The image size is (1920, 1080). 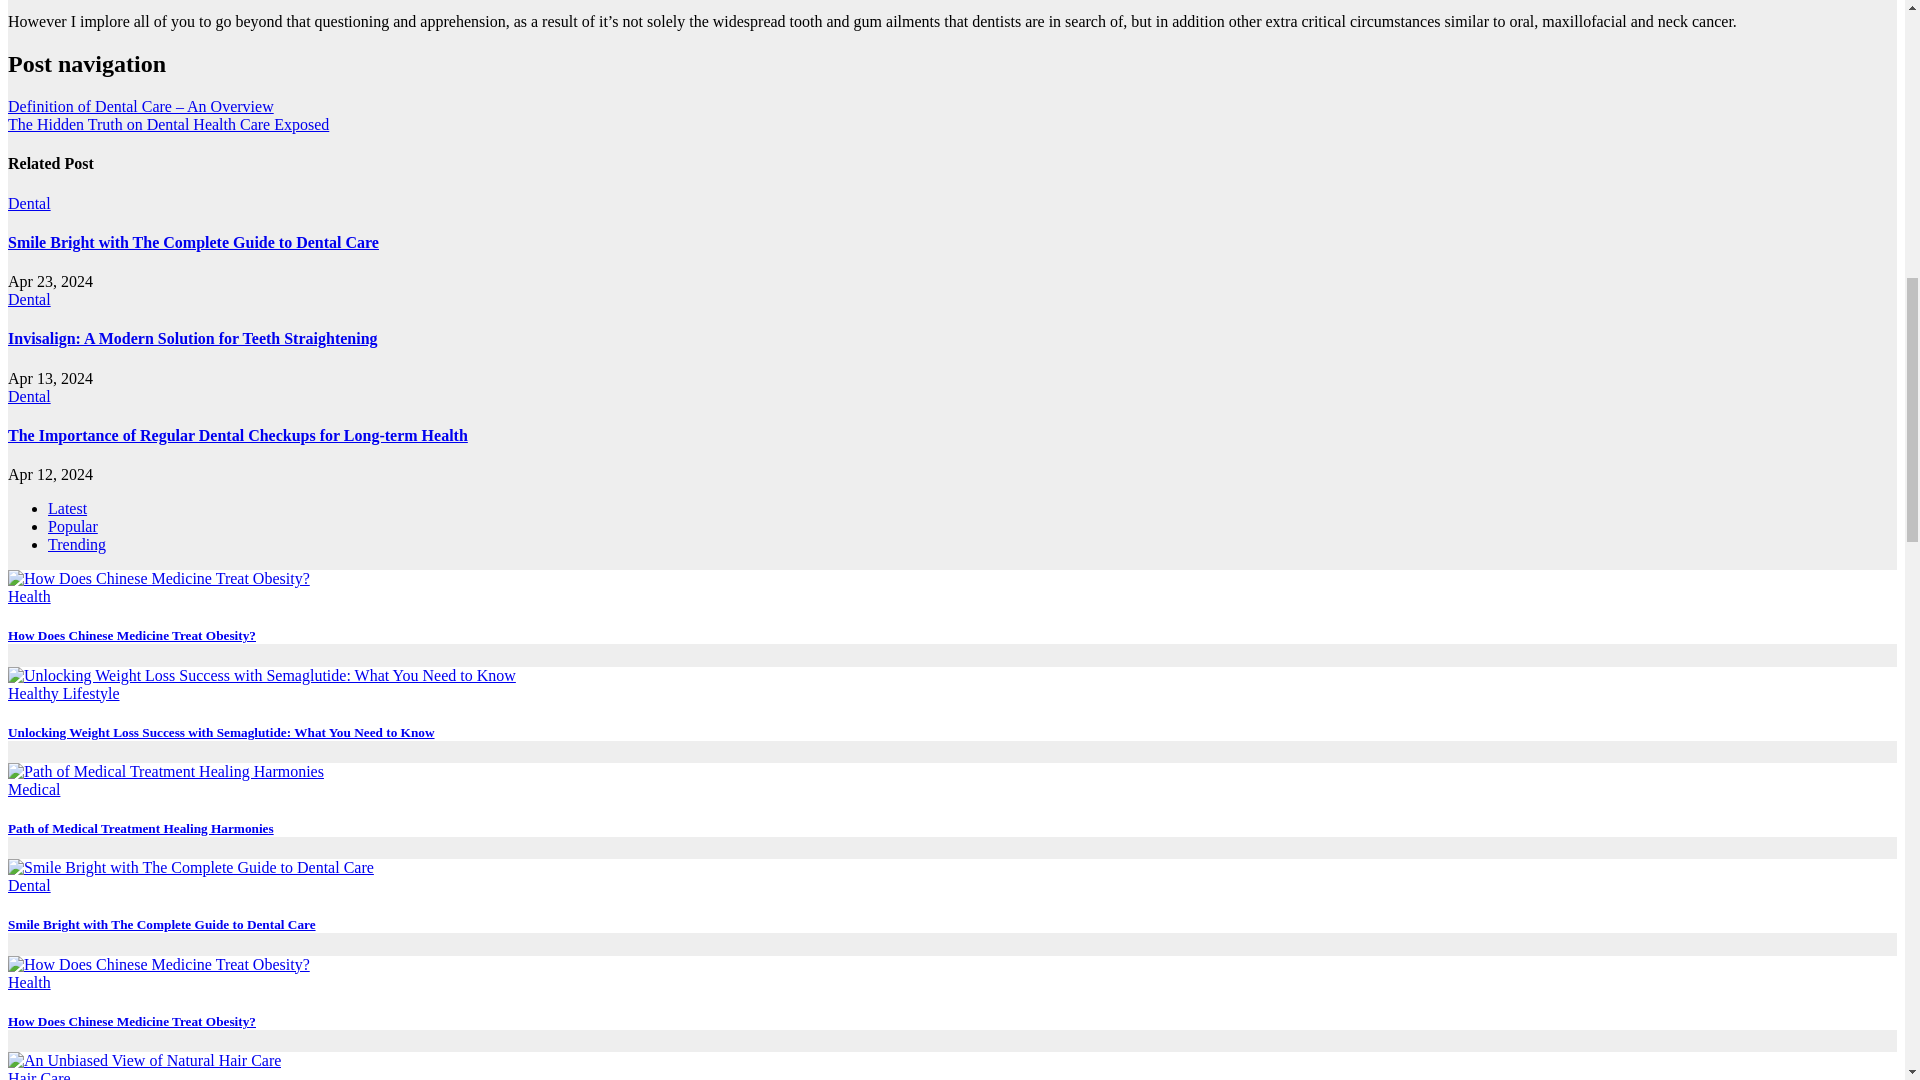 What do you see at coordinates (192, 242) in the screenshot?
I see `Smile Bright with The Complete Guide to Dental Care` at bounding box center [192, 242].